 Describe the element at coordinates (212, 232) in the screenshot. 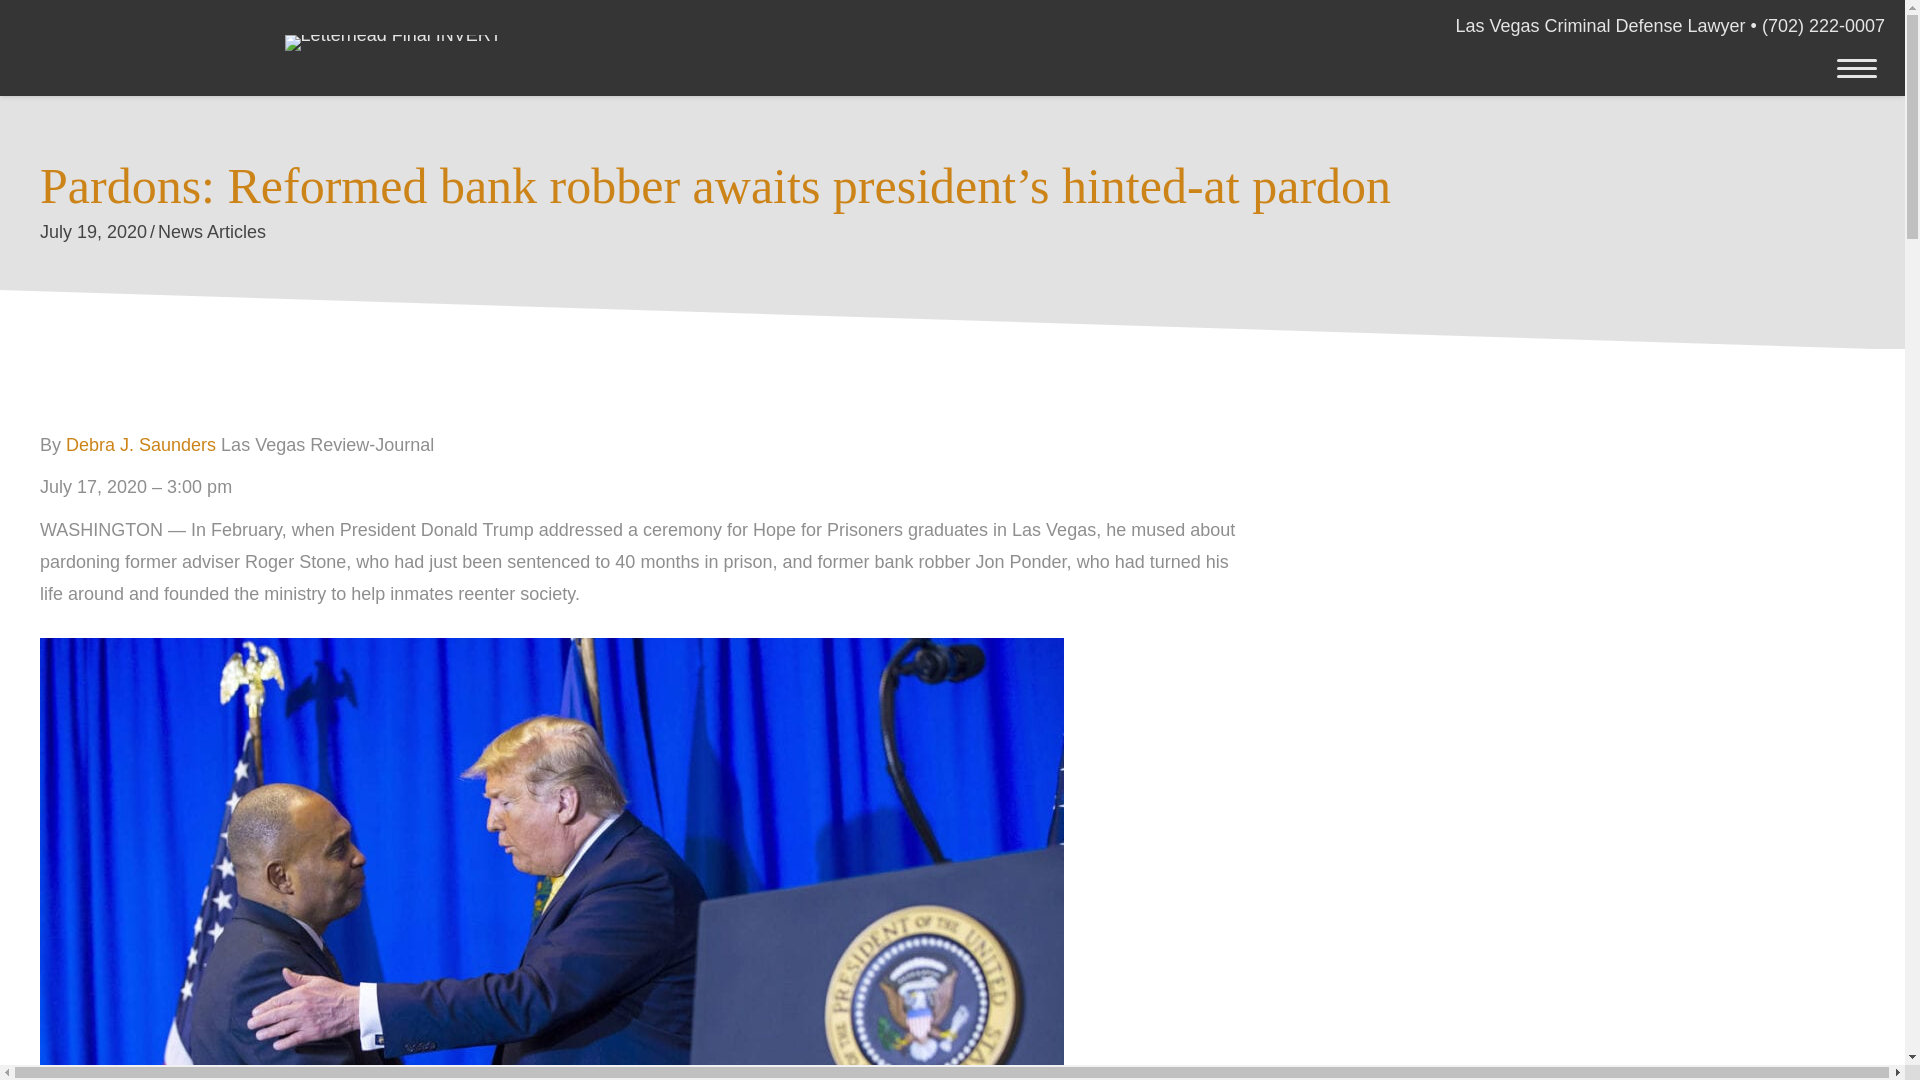

I see `News Articles` at that location.